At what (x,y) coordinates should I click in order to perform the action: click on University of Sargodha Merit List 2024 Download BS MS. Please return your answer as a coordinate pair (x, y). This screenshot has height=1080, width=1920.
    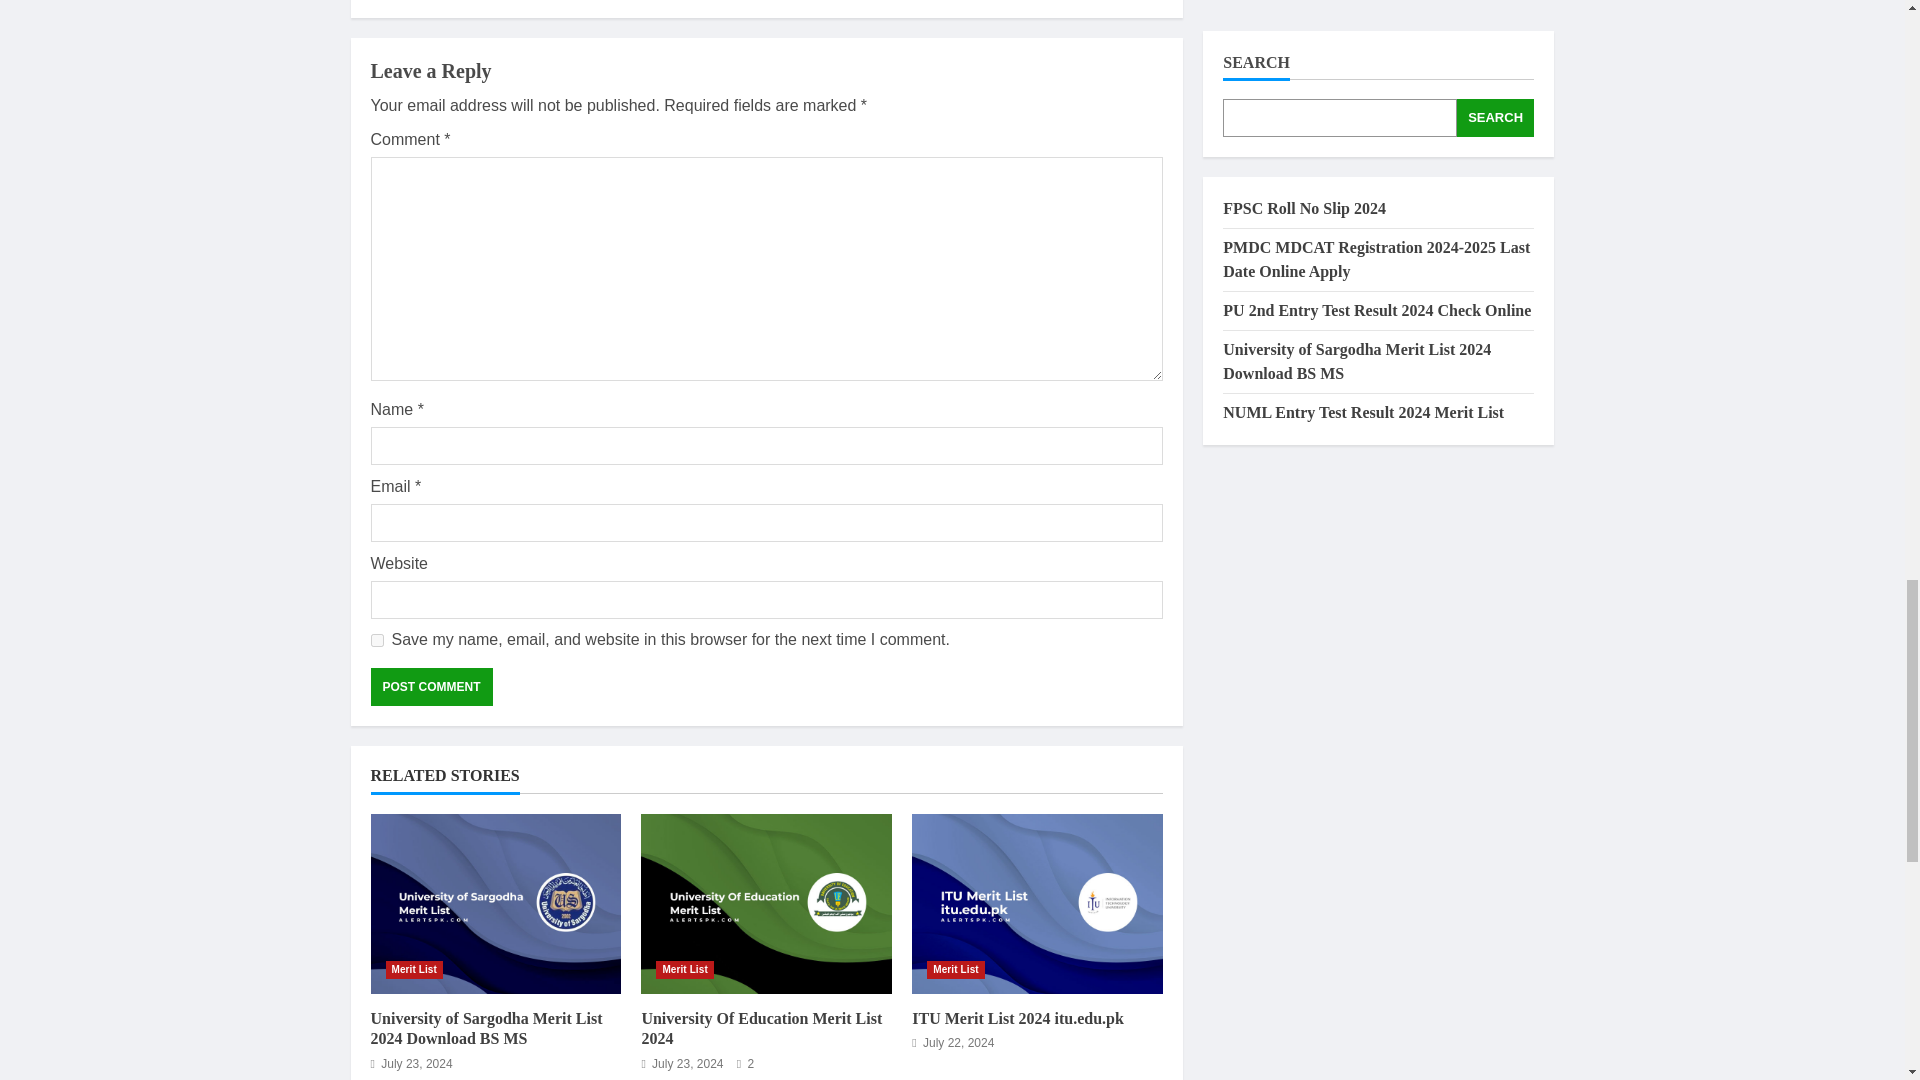
    Looking at the image, I should click on (495, 904).